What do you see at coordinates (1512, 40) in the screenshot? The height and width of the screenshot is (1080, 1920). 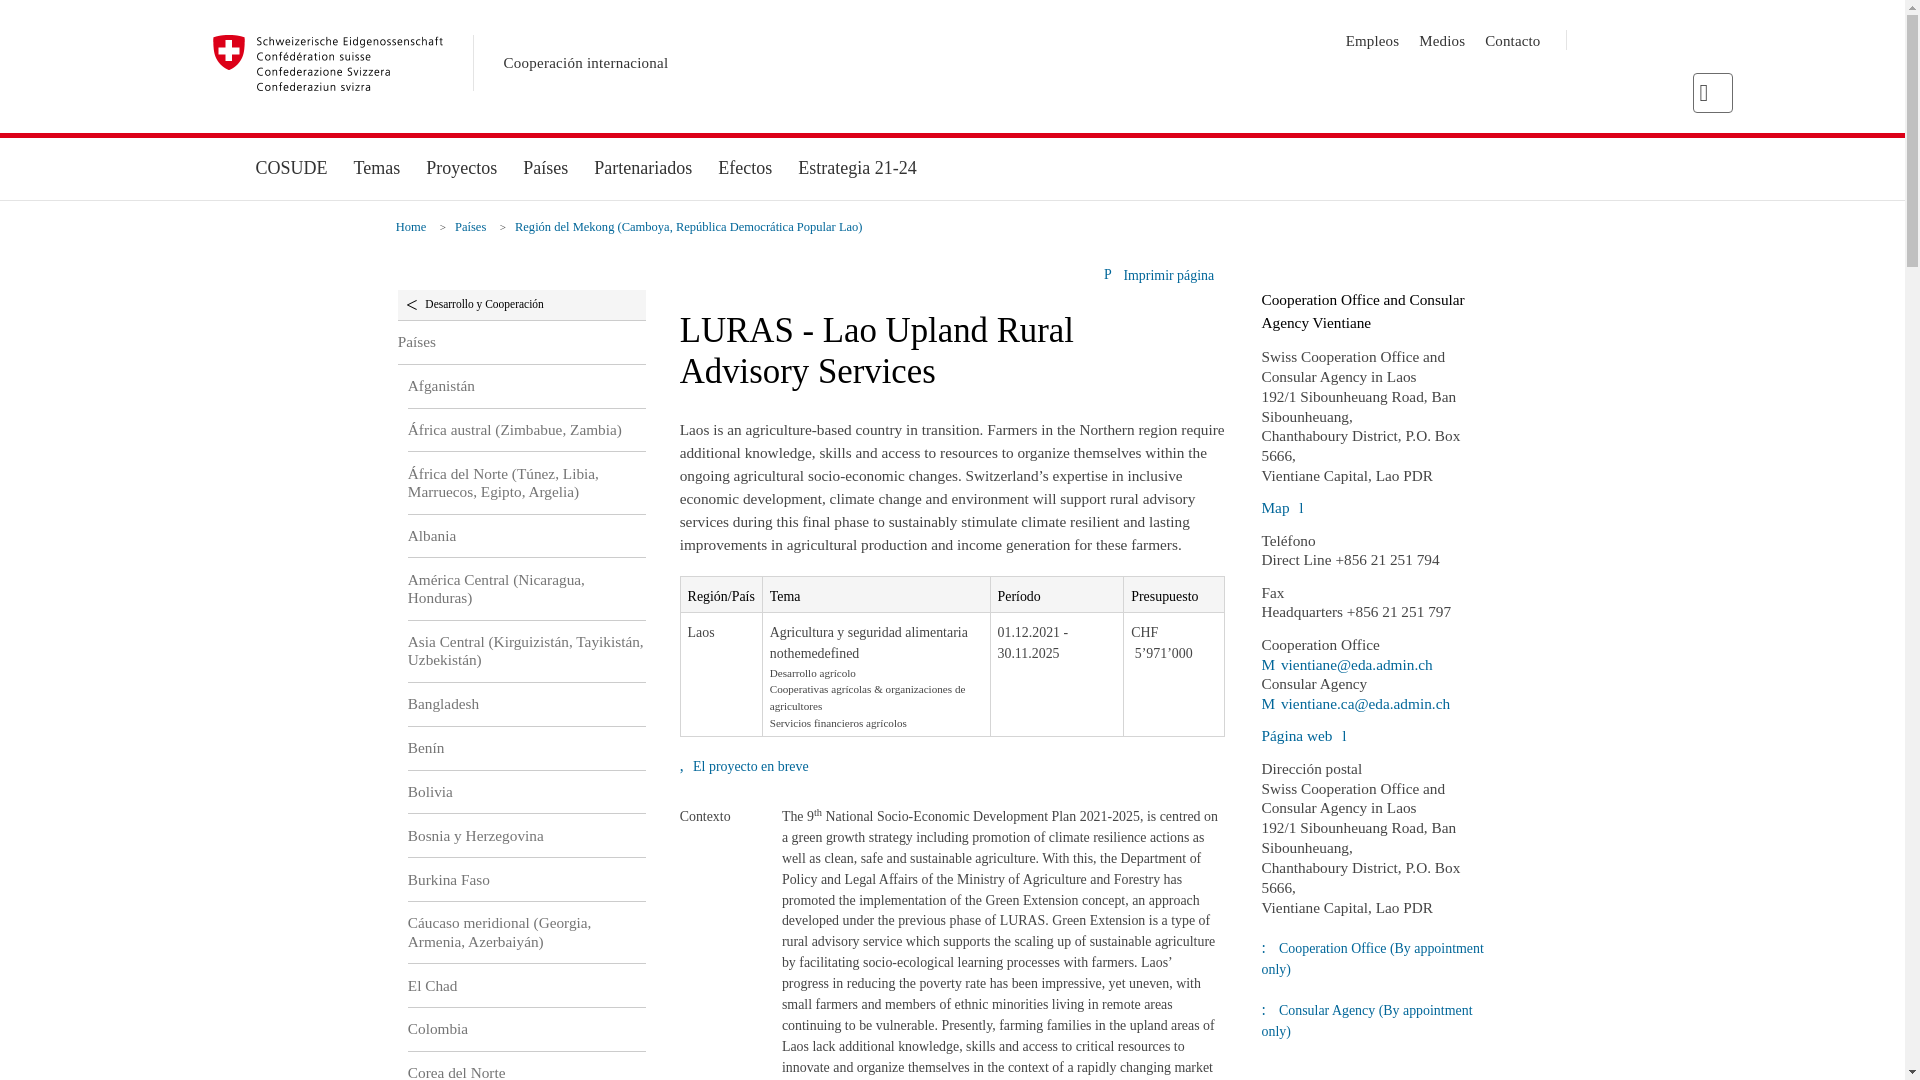 I see `Contacto` at bounding box center [1512, 40].